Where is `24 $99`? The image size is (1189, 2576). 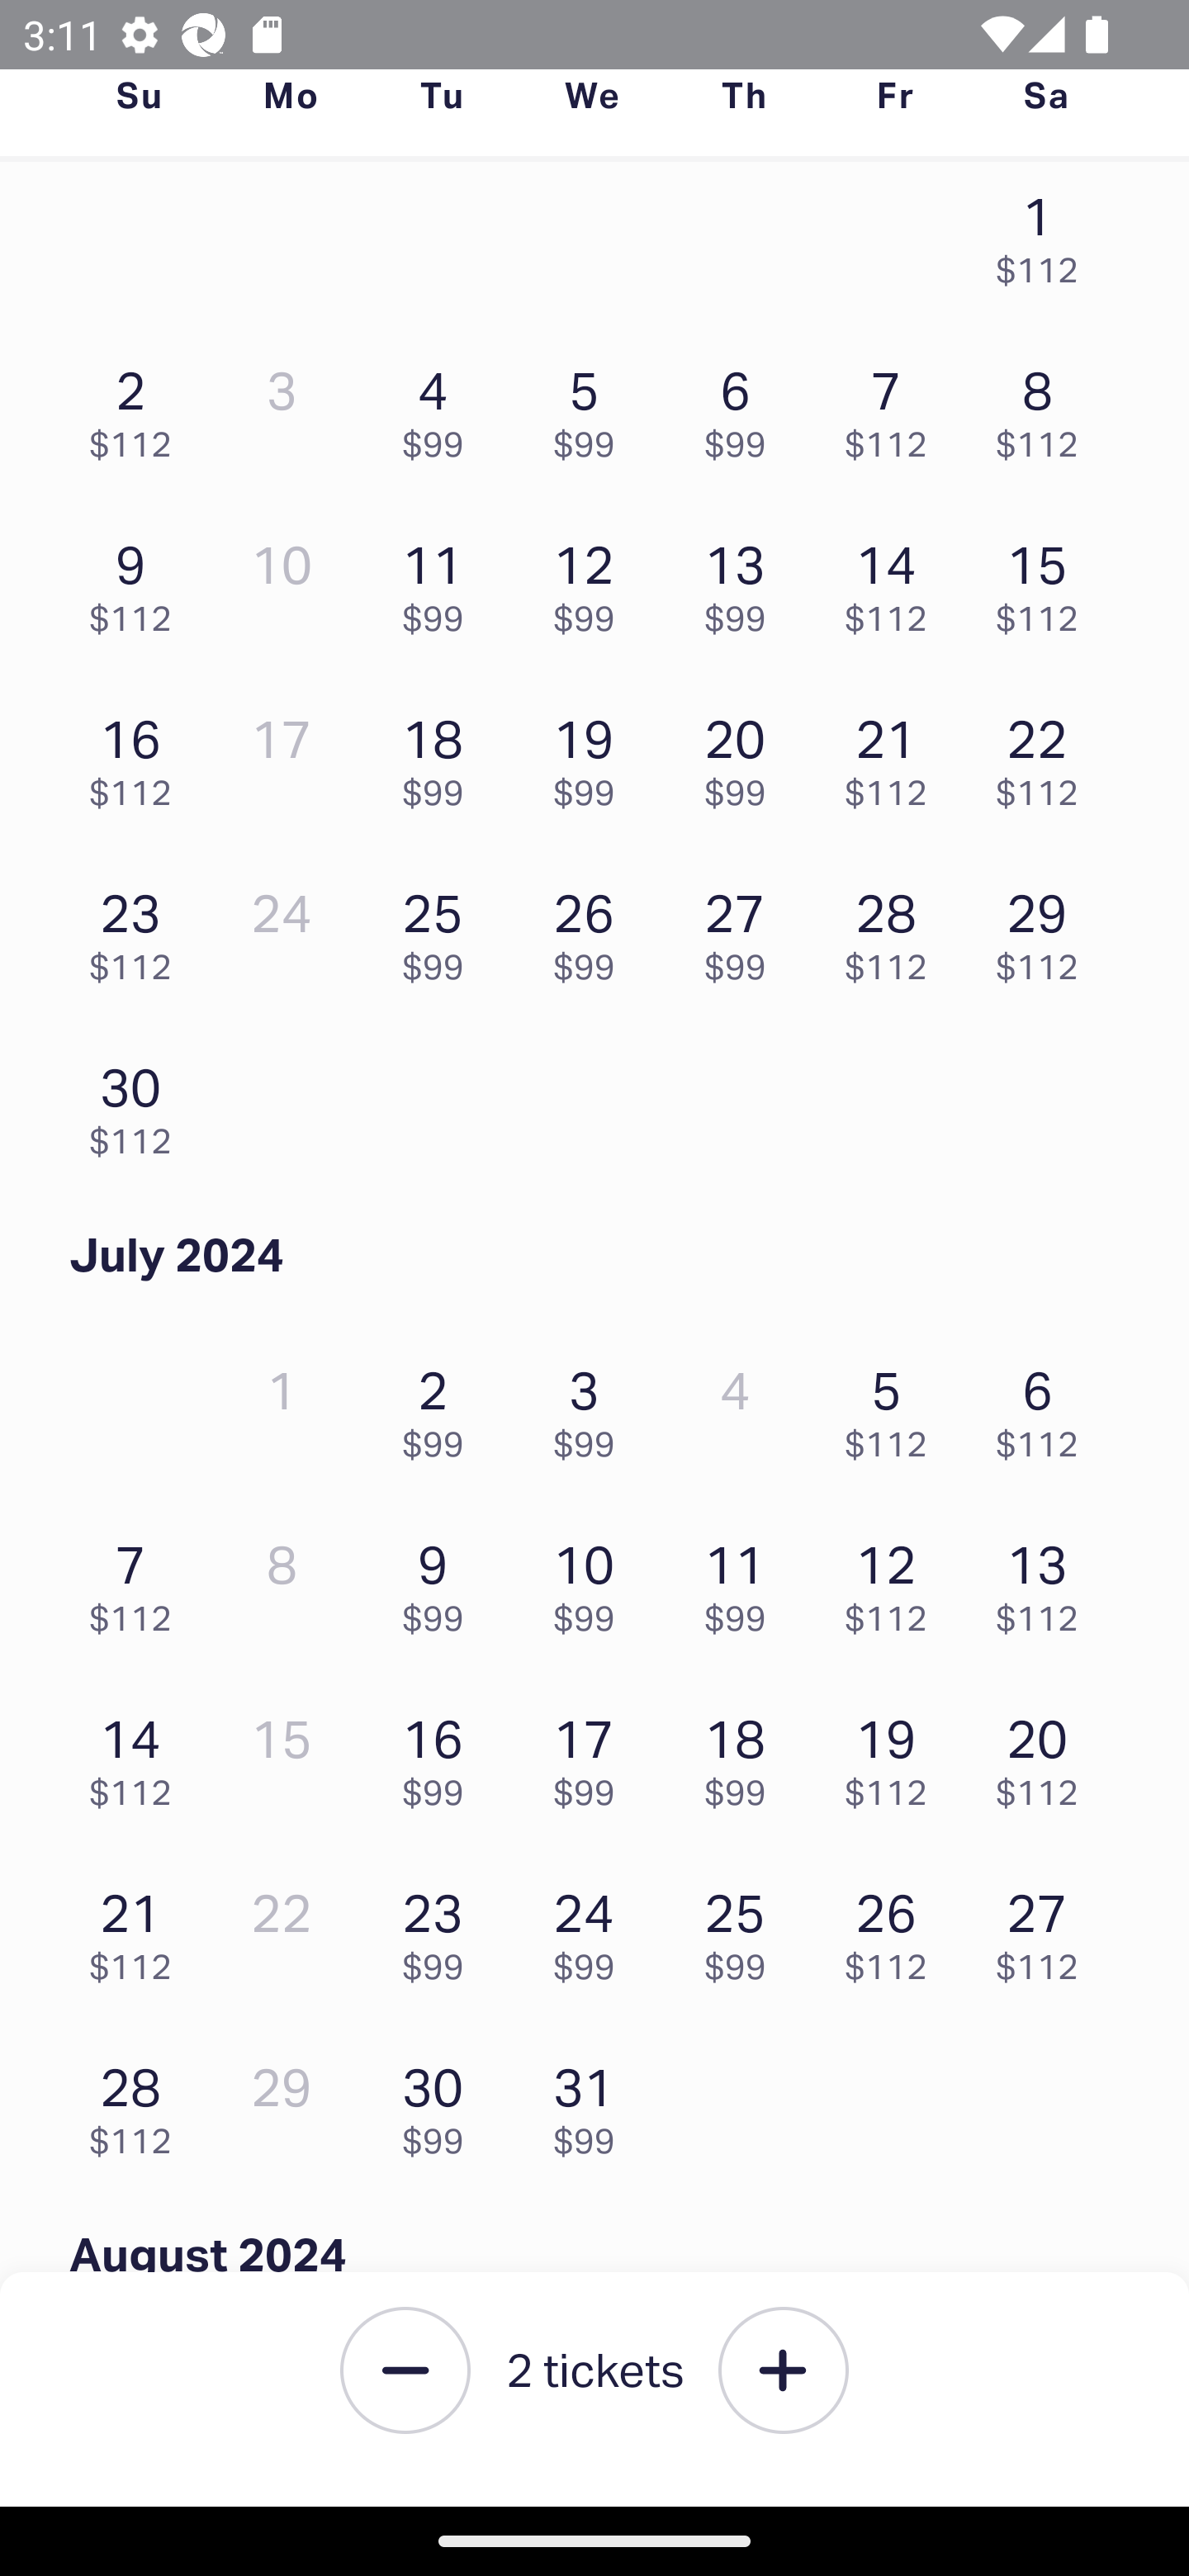 24 $99 is located at coordinates (593, 1928).